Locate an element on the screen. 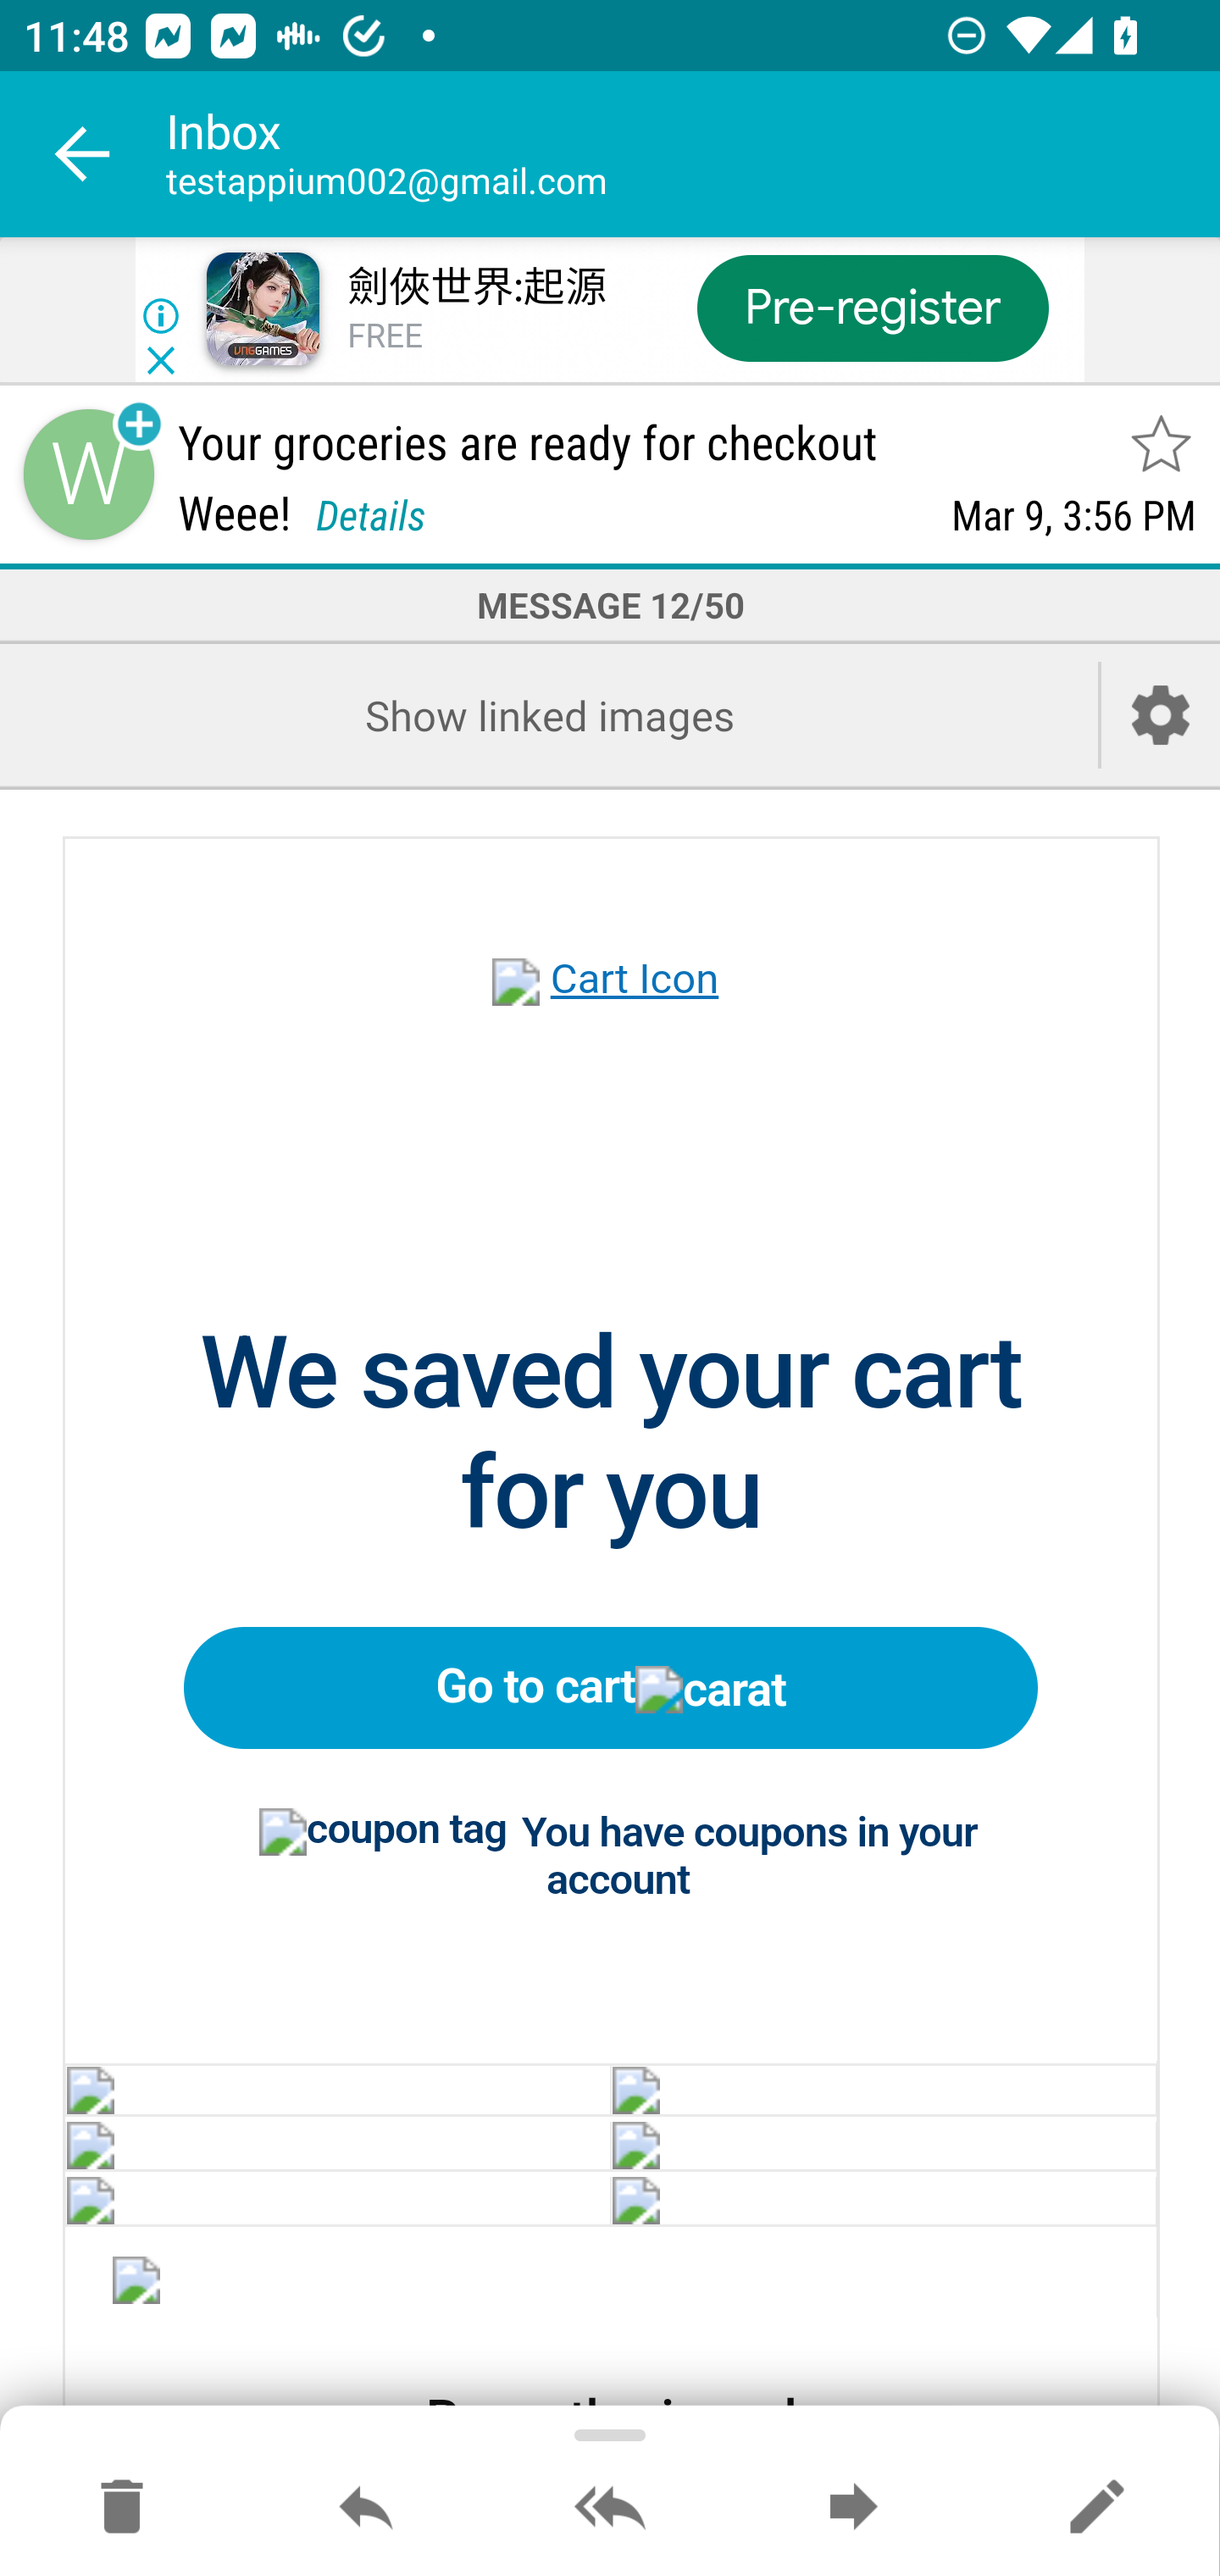 The height and width of the screenshot is (2576, 1220). 劍俠世界:起源 is located at coordinates (475, 288).